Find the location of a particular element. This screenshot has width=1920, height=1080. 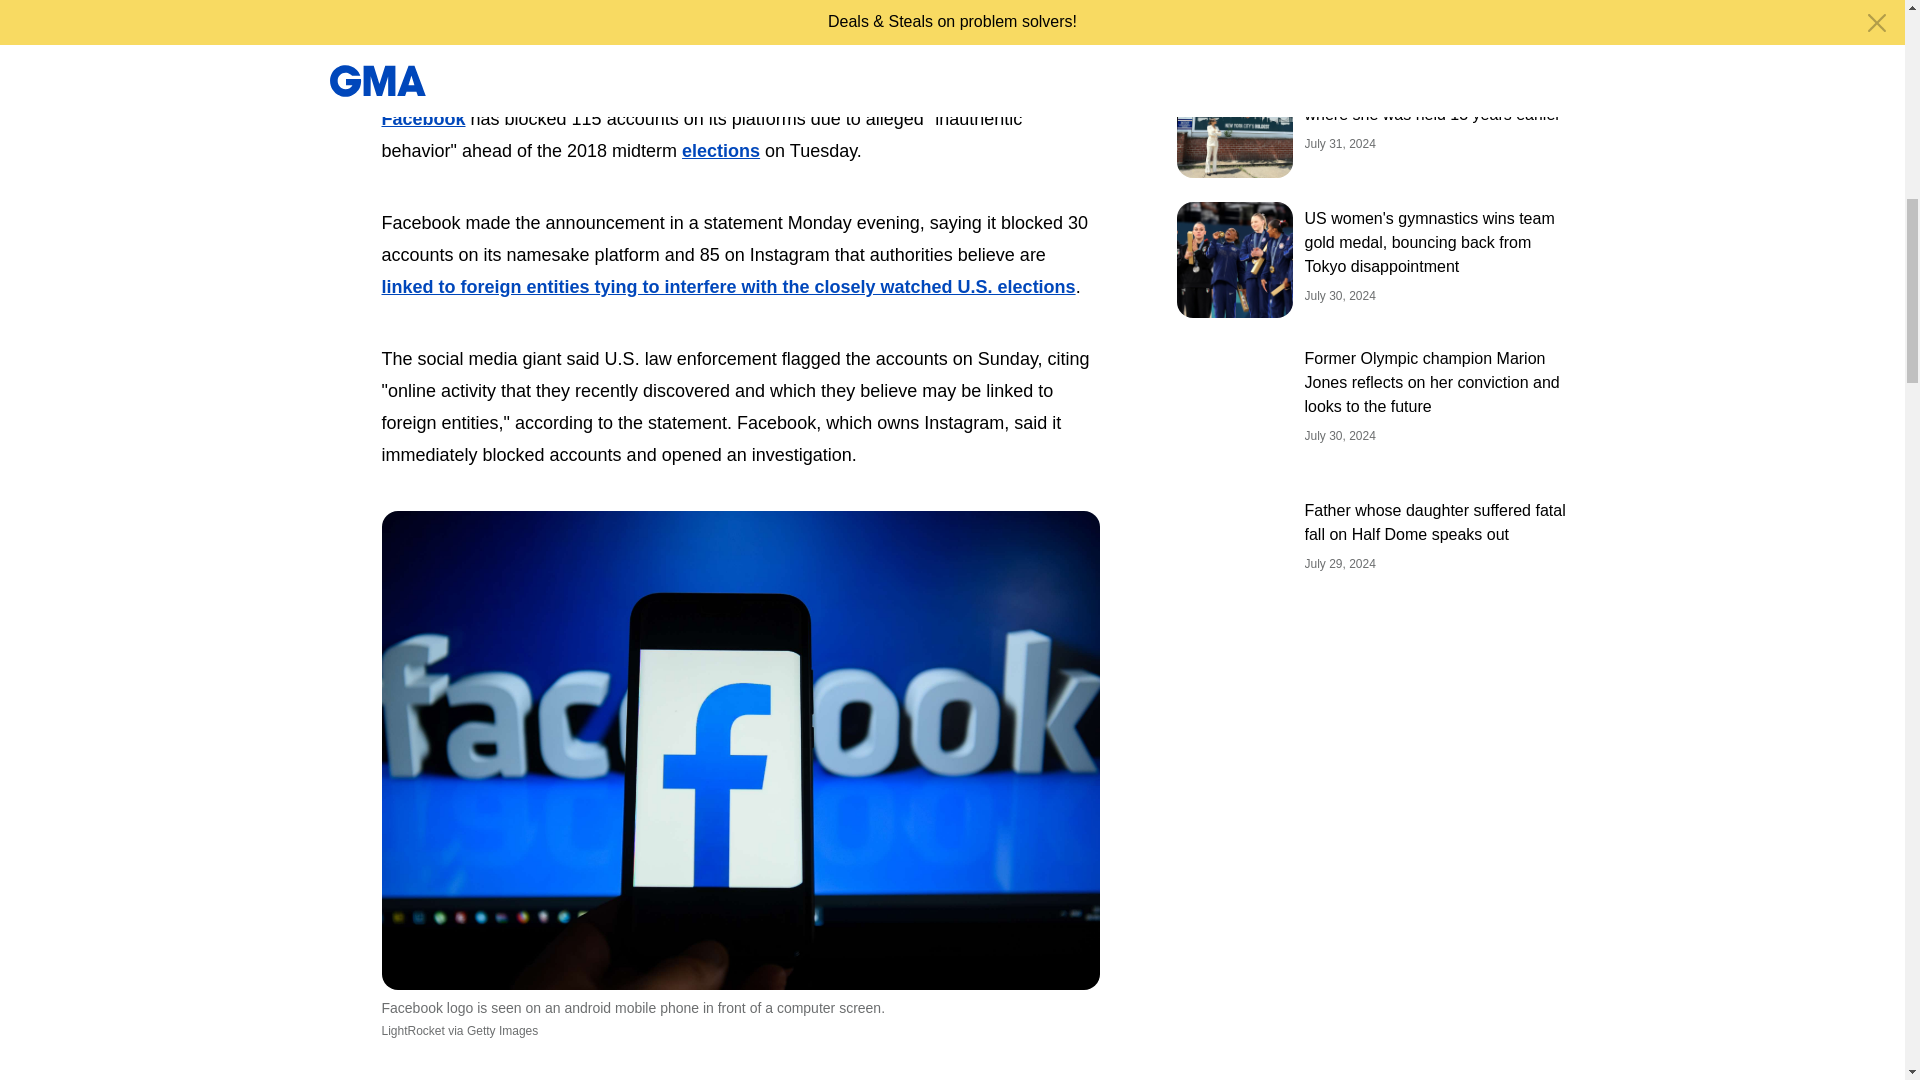

Facebook is located at coordinates (424, 118).